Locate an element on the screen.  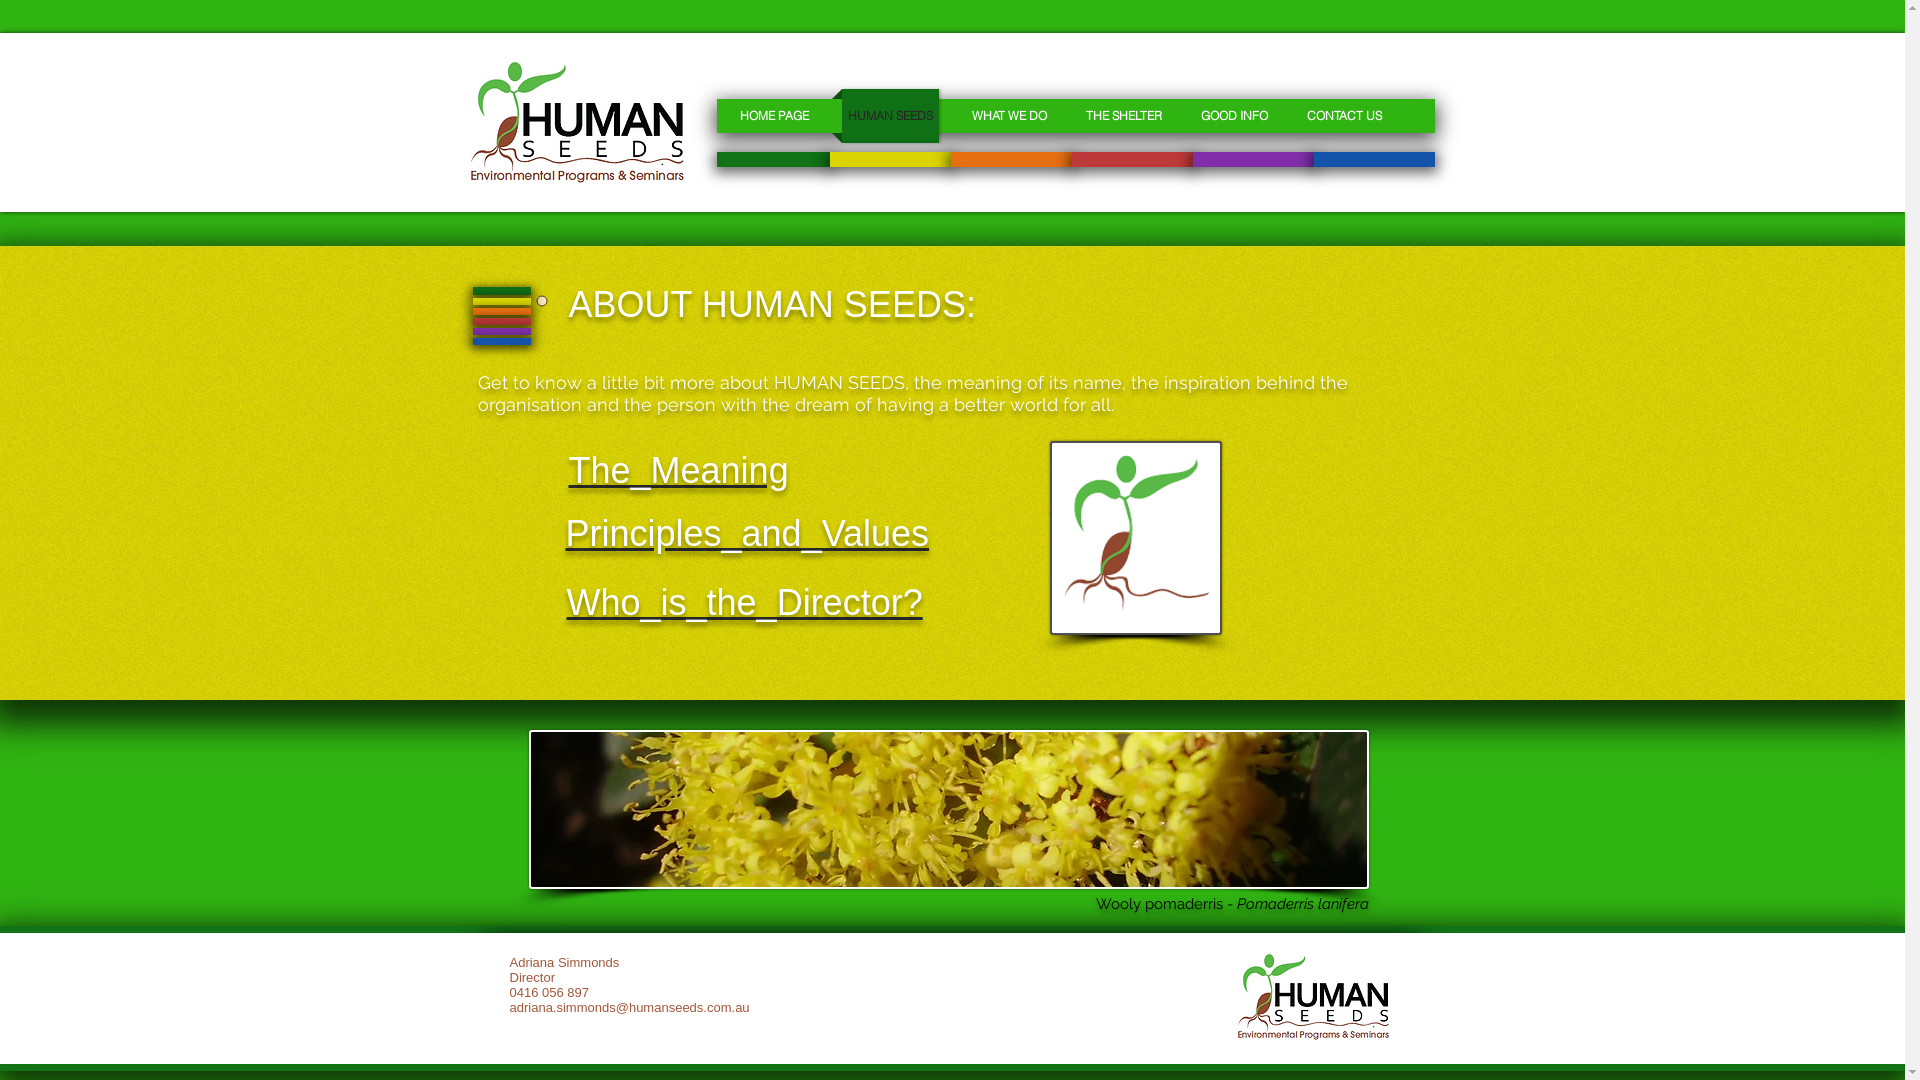
WHAT WE DO is located at coordinates (1010, 116).